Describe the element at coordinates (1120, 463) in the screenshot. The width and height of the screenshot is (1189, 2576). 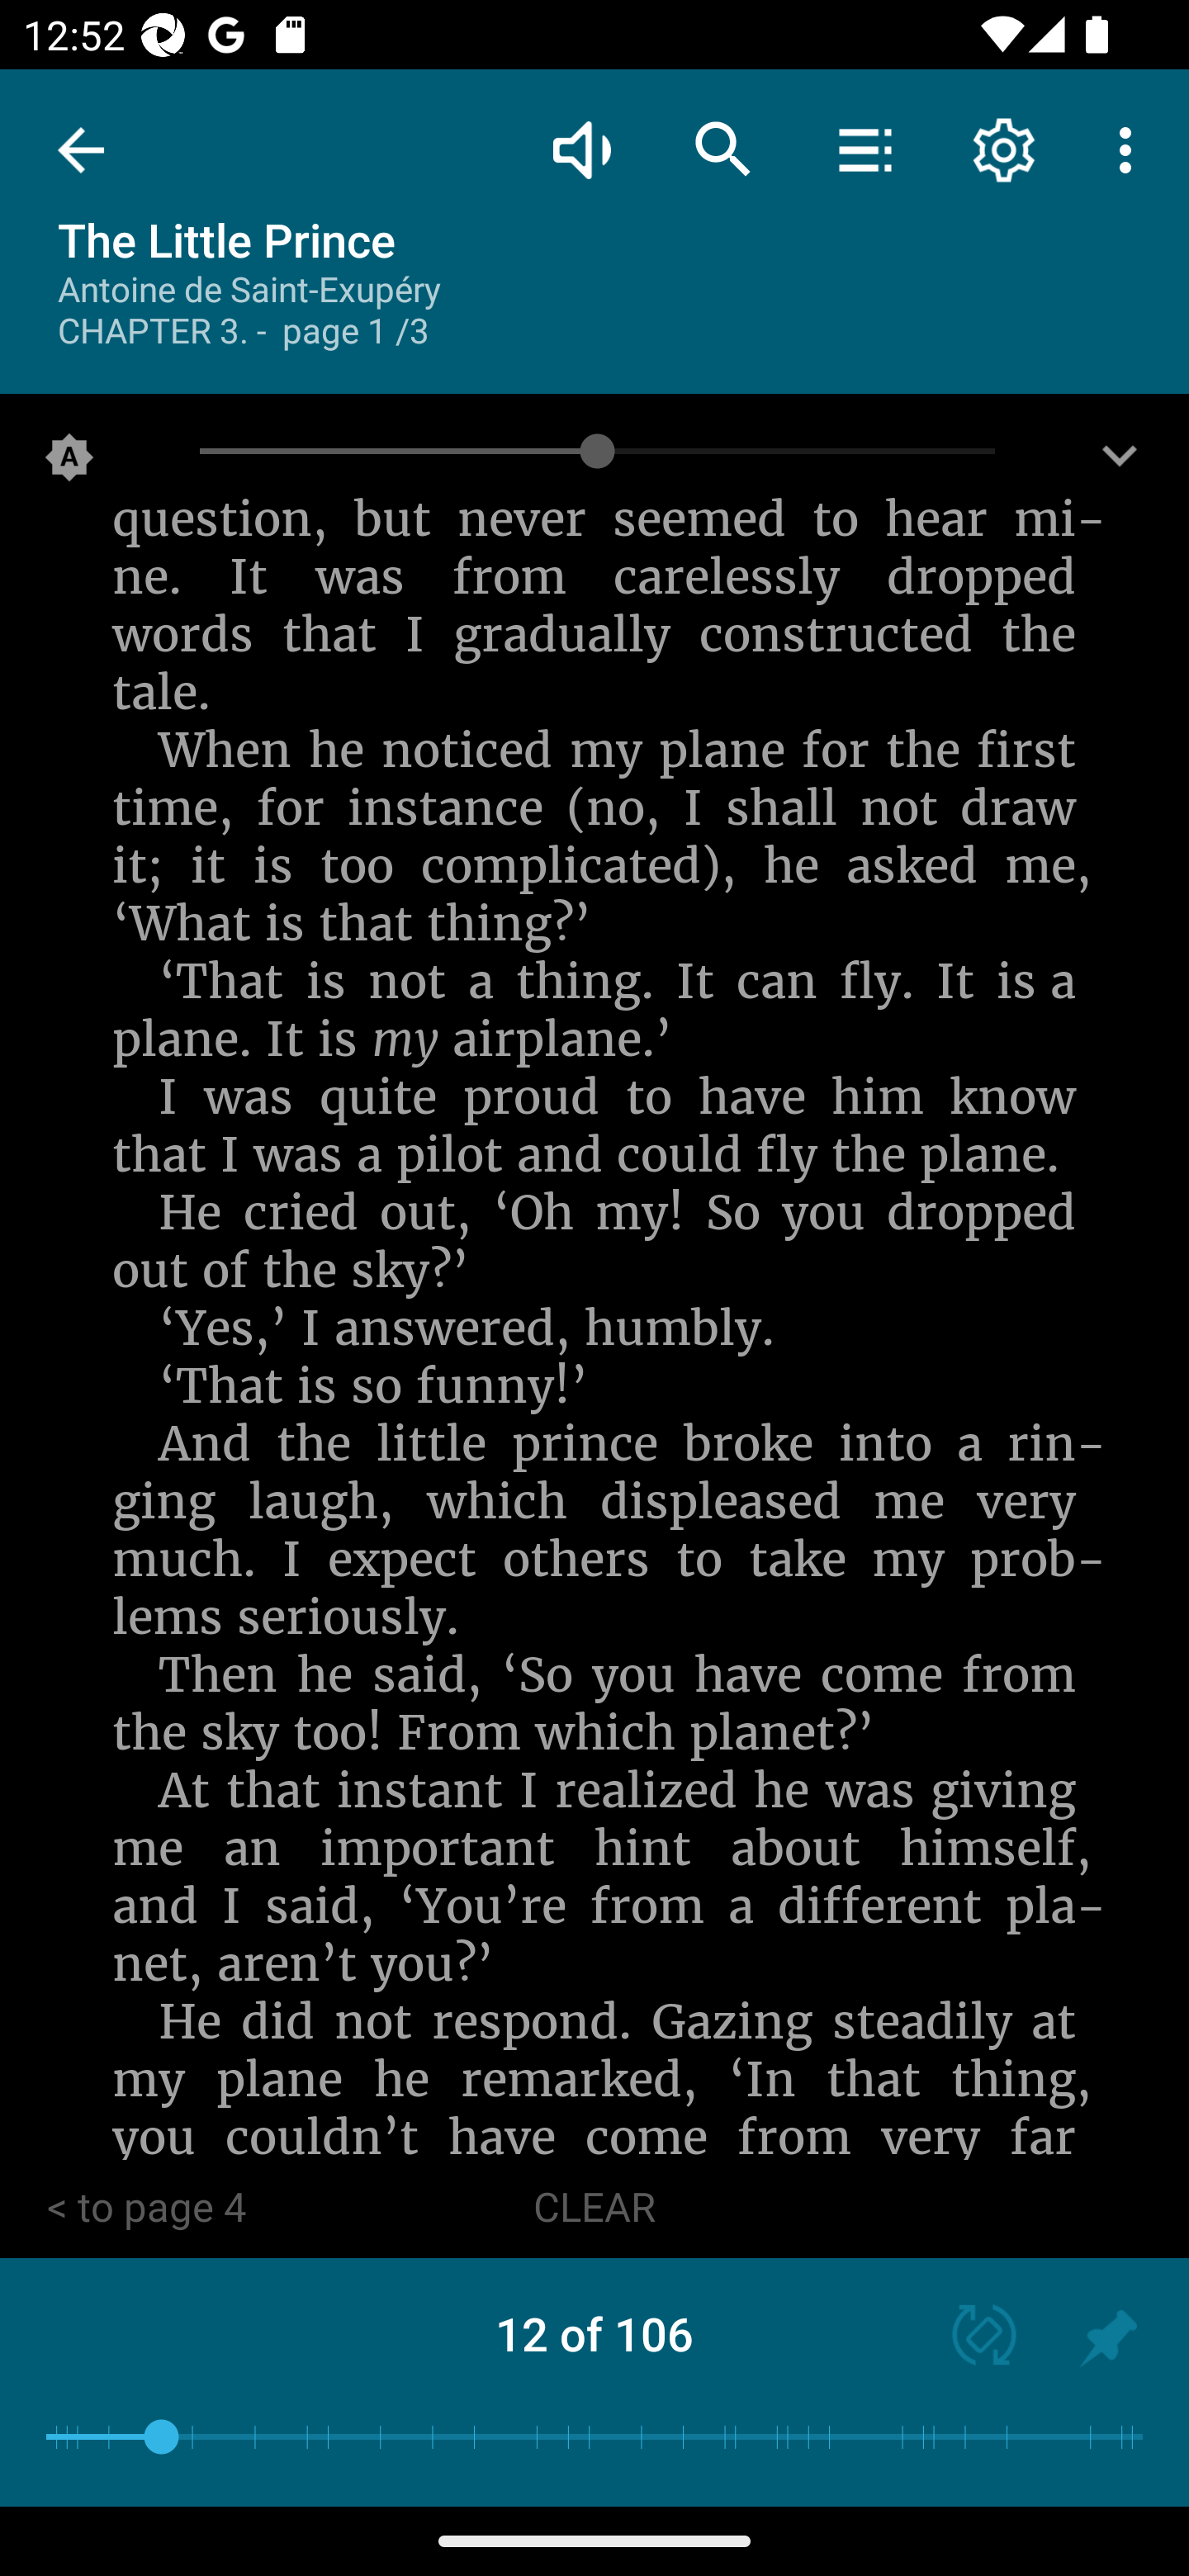
I see `Screen brightness settings` at that location.